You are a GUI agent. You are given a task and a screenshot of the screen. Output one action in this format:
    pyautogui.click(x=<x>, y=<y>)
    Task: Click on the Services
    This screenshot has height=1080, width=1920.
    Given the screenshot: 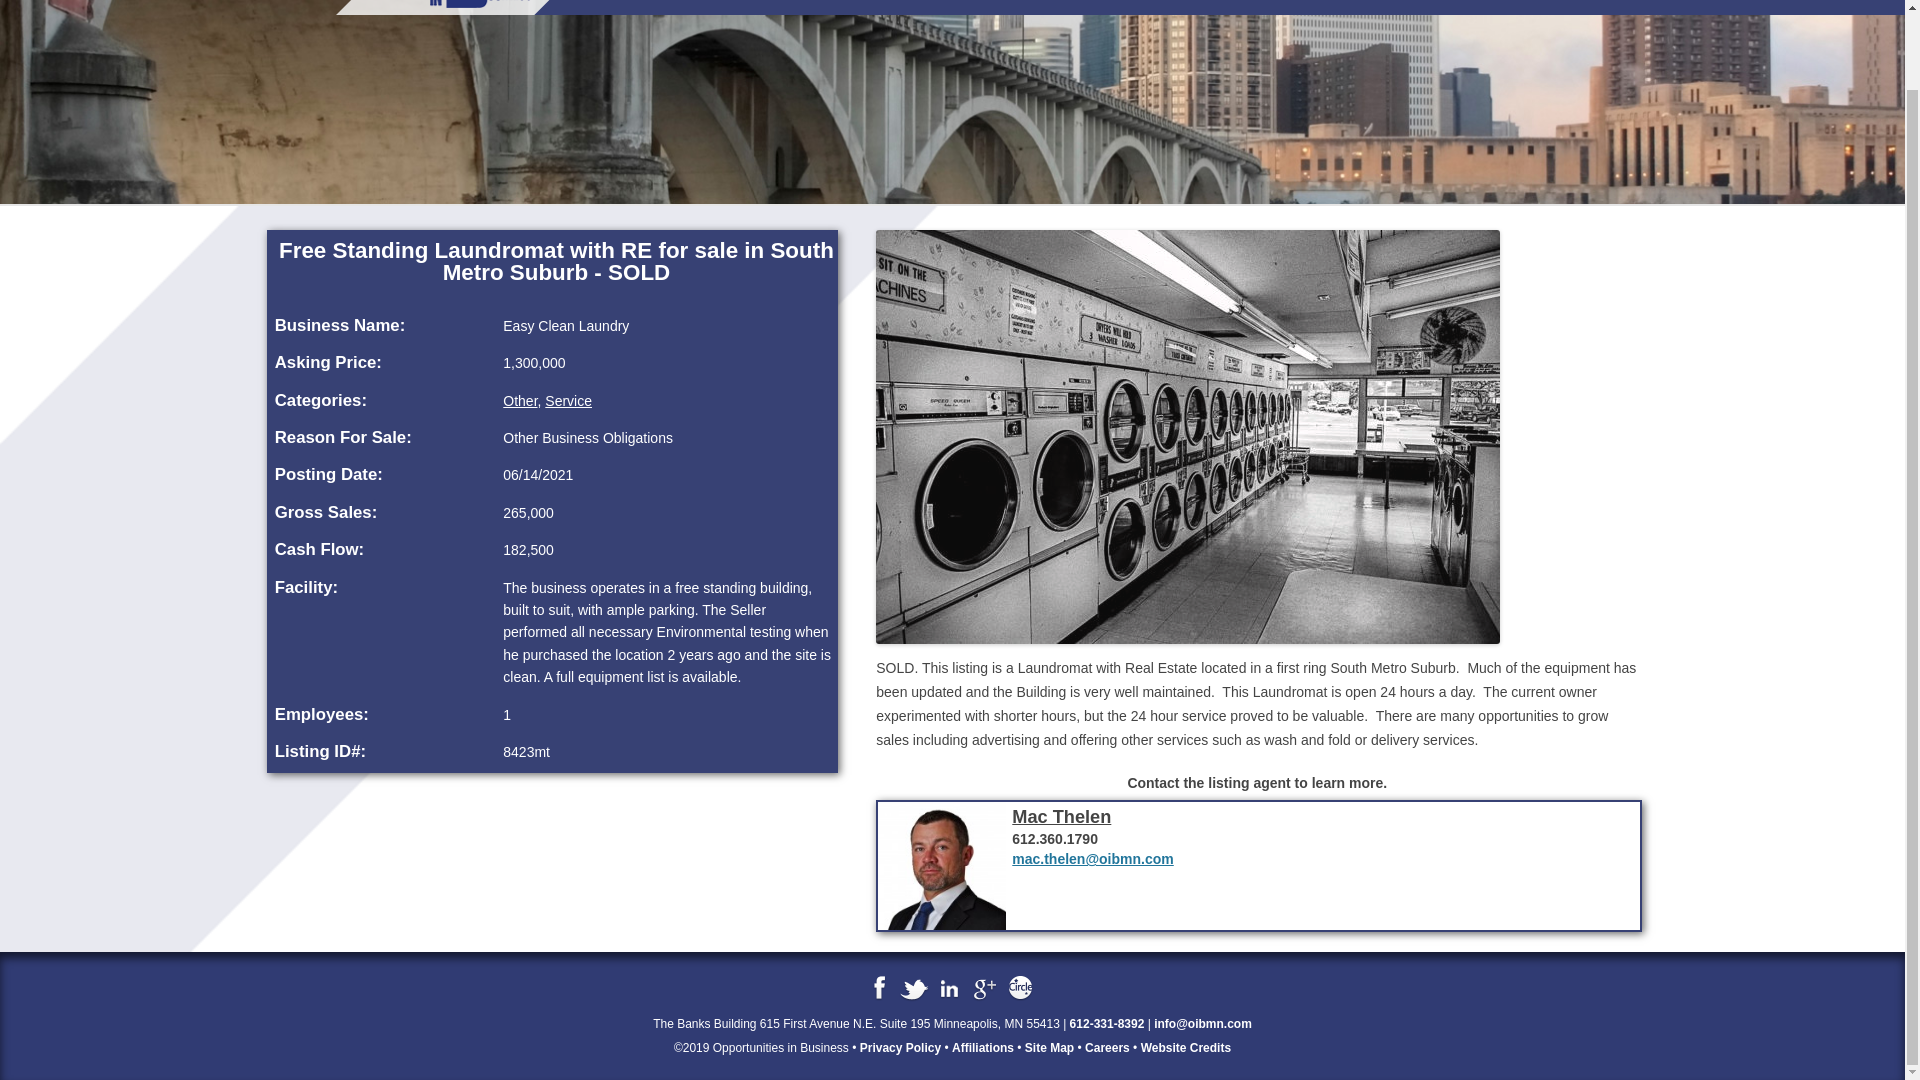 What is the action you would take?
    pyautogui.click(x=714, y=5)
    